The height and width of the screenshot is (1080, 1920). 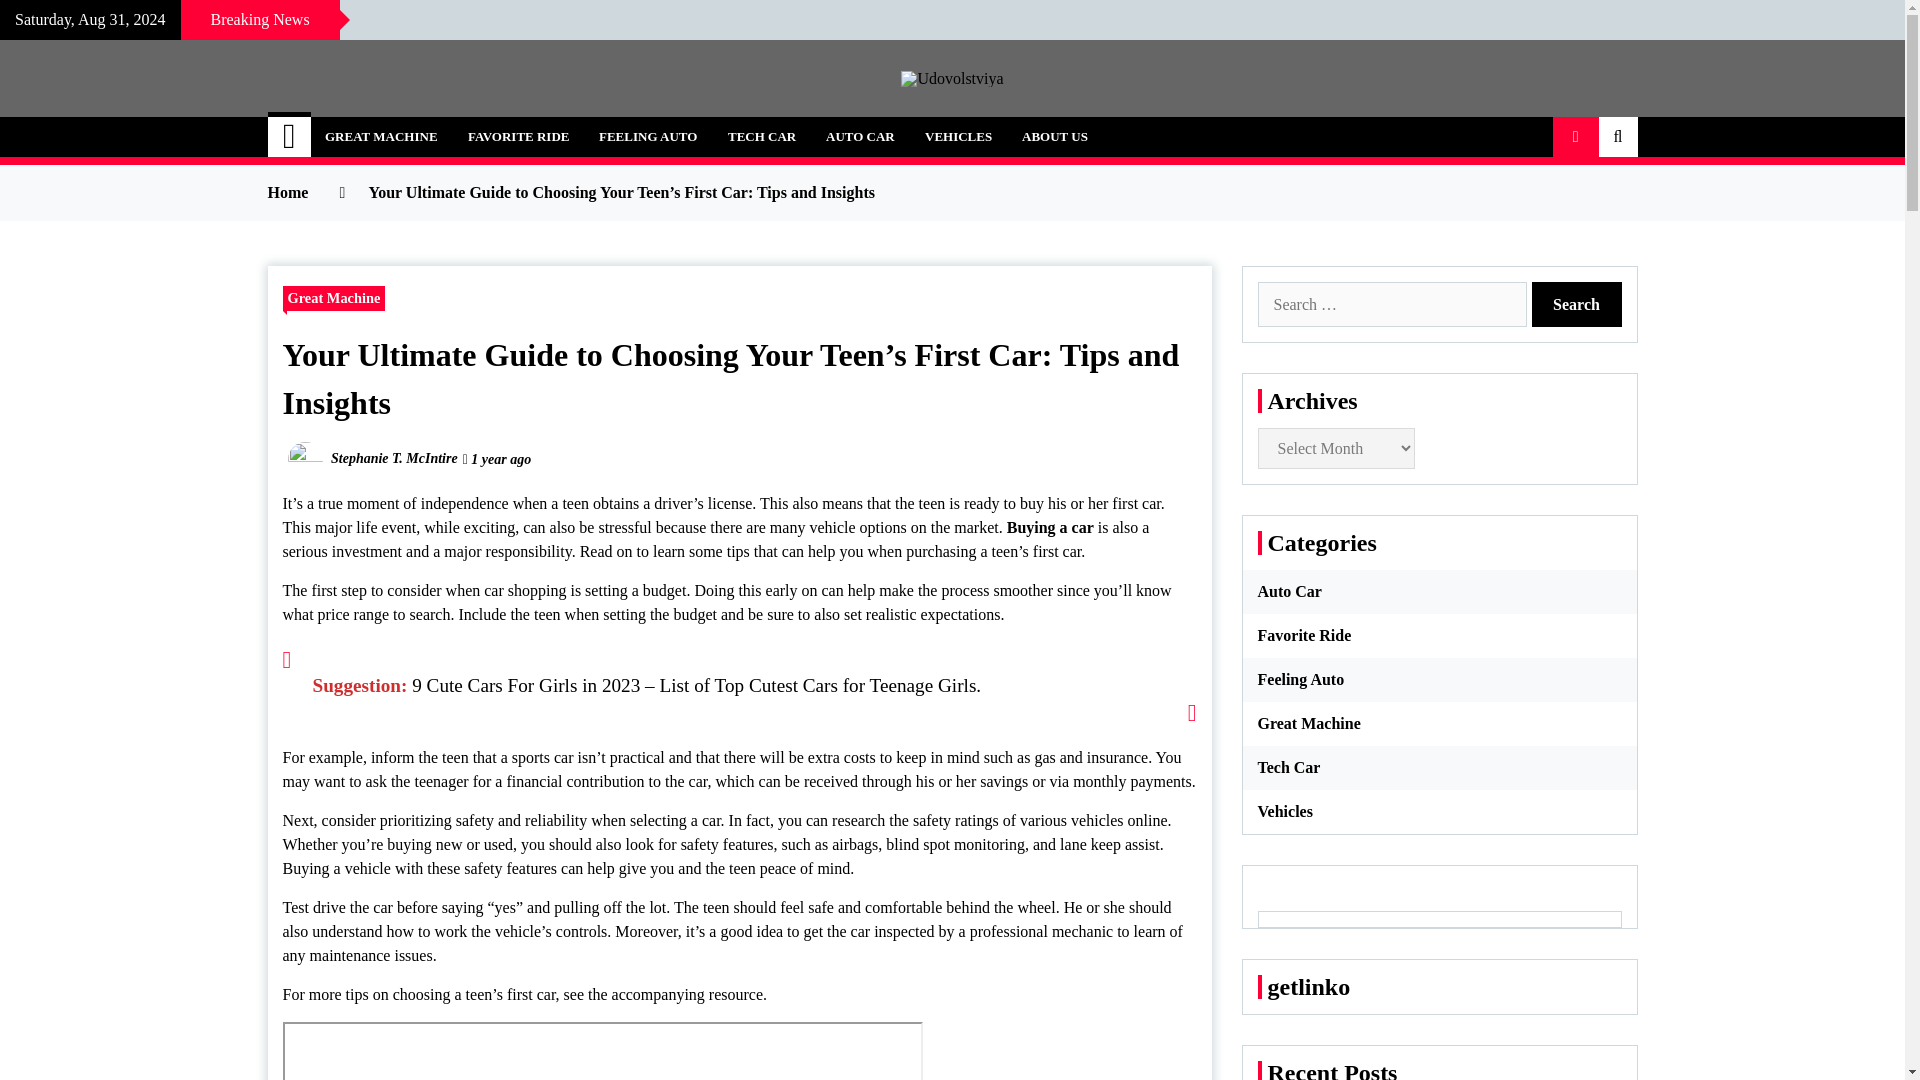 I want to click on Home, so click(x=290, y=136).